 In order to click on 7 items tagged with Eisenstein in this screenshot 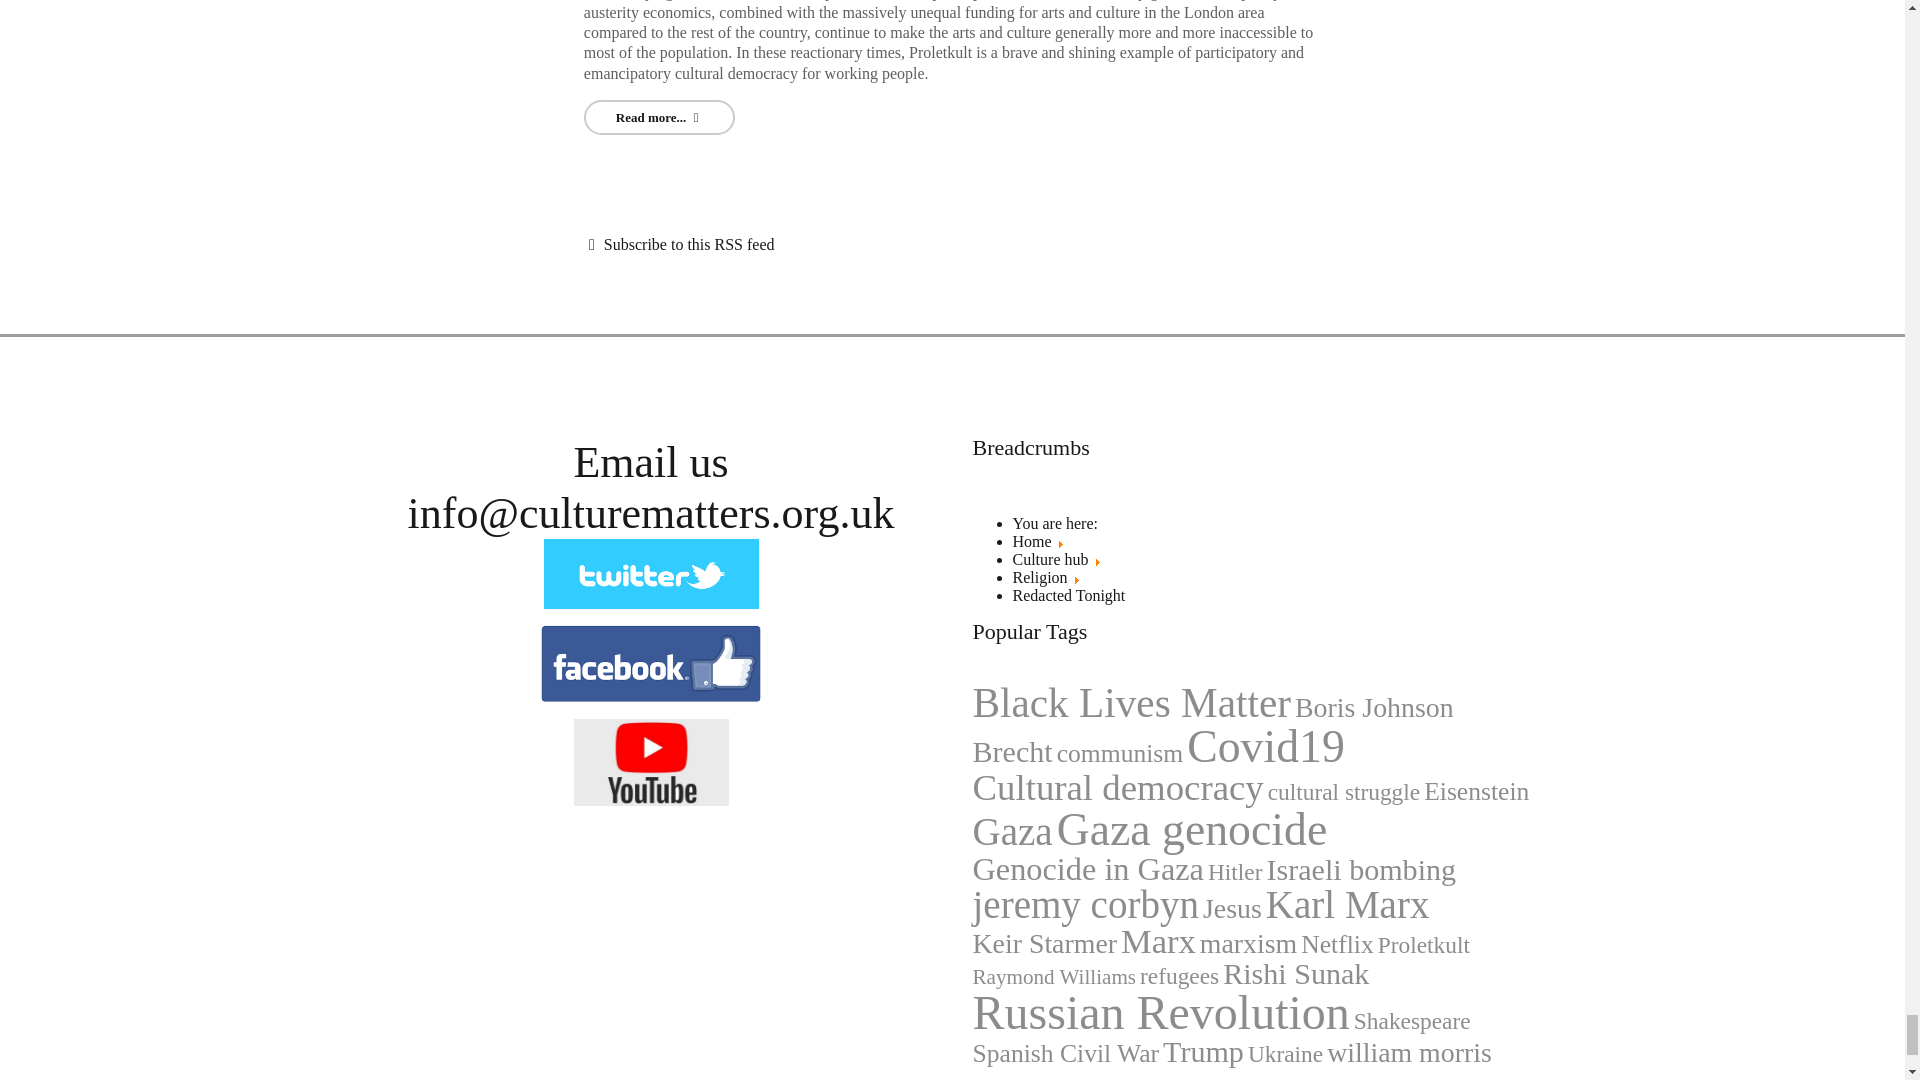, I will do `click(1476, 791)`.